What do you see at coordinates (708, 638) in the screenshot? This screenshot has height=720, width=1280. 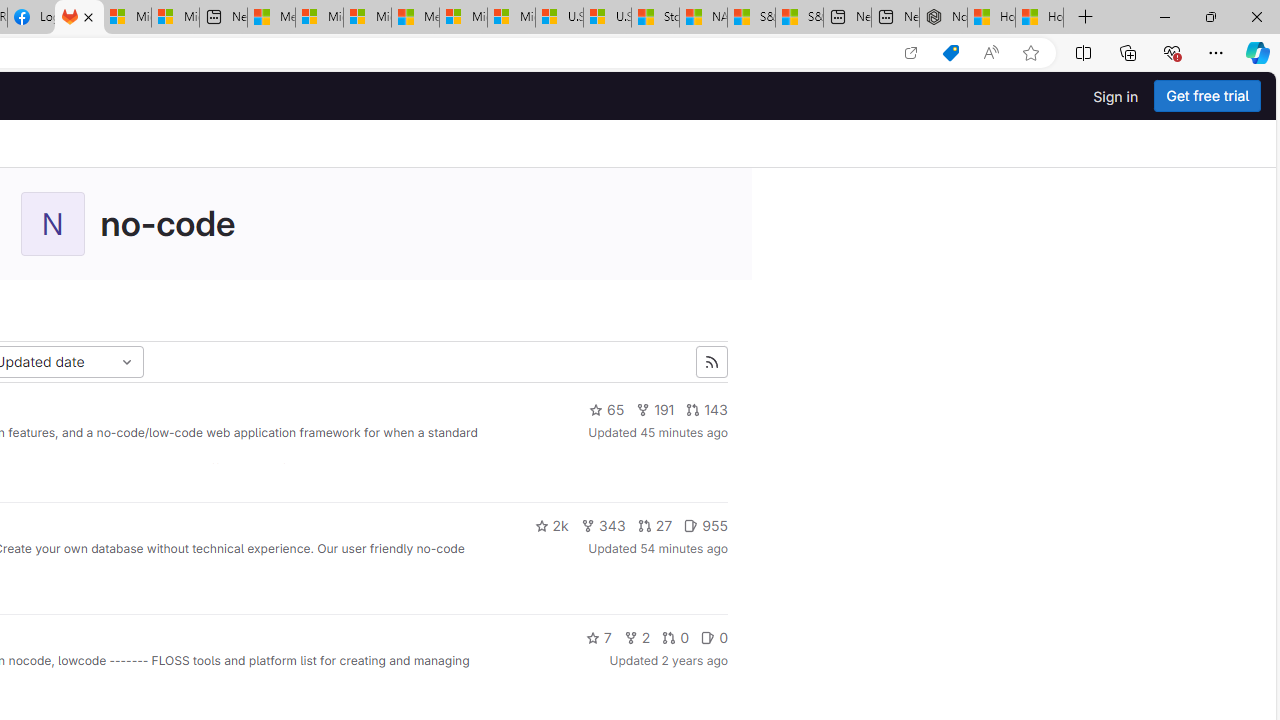 I see `Class: s14 gl-mr-2` at bounding box center [708, 638].